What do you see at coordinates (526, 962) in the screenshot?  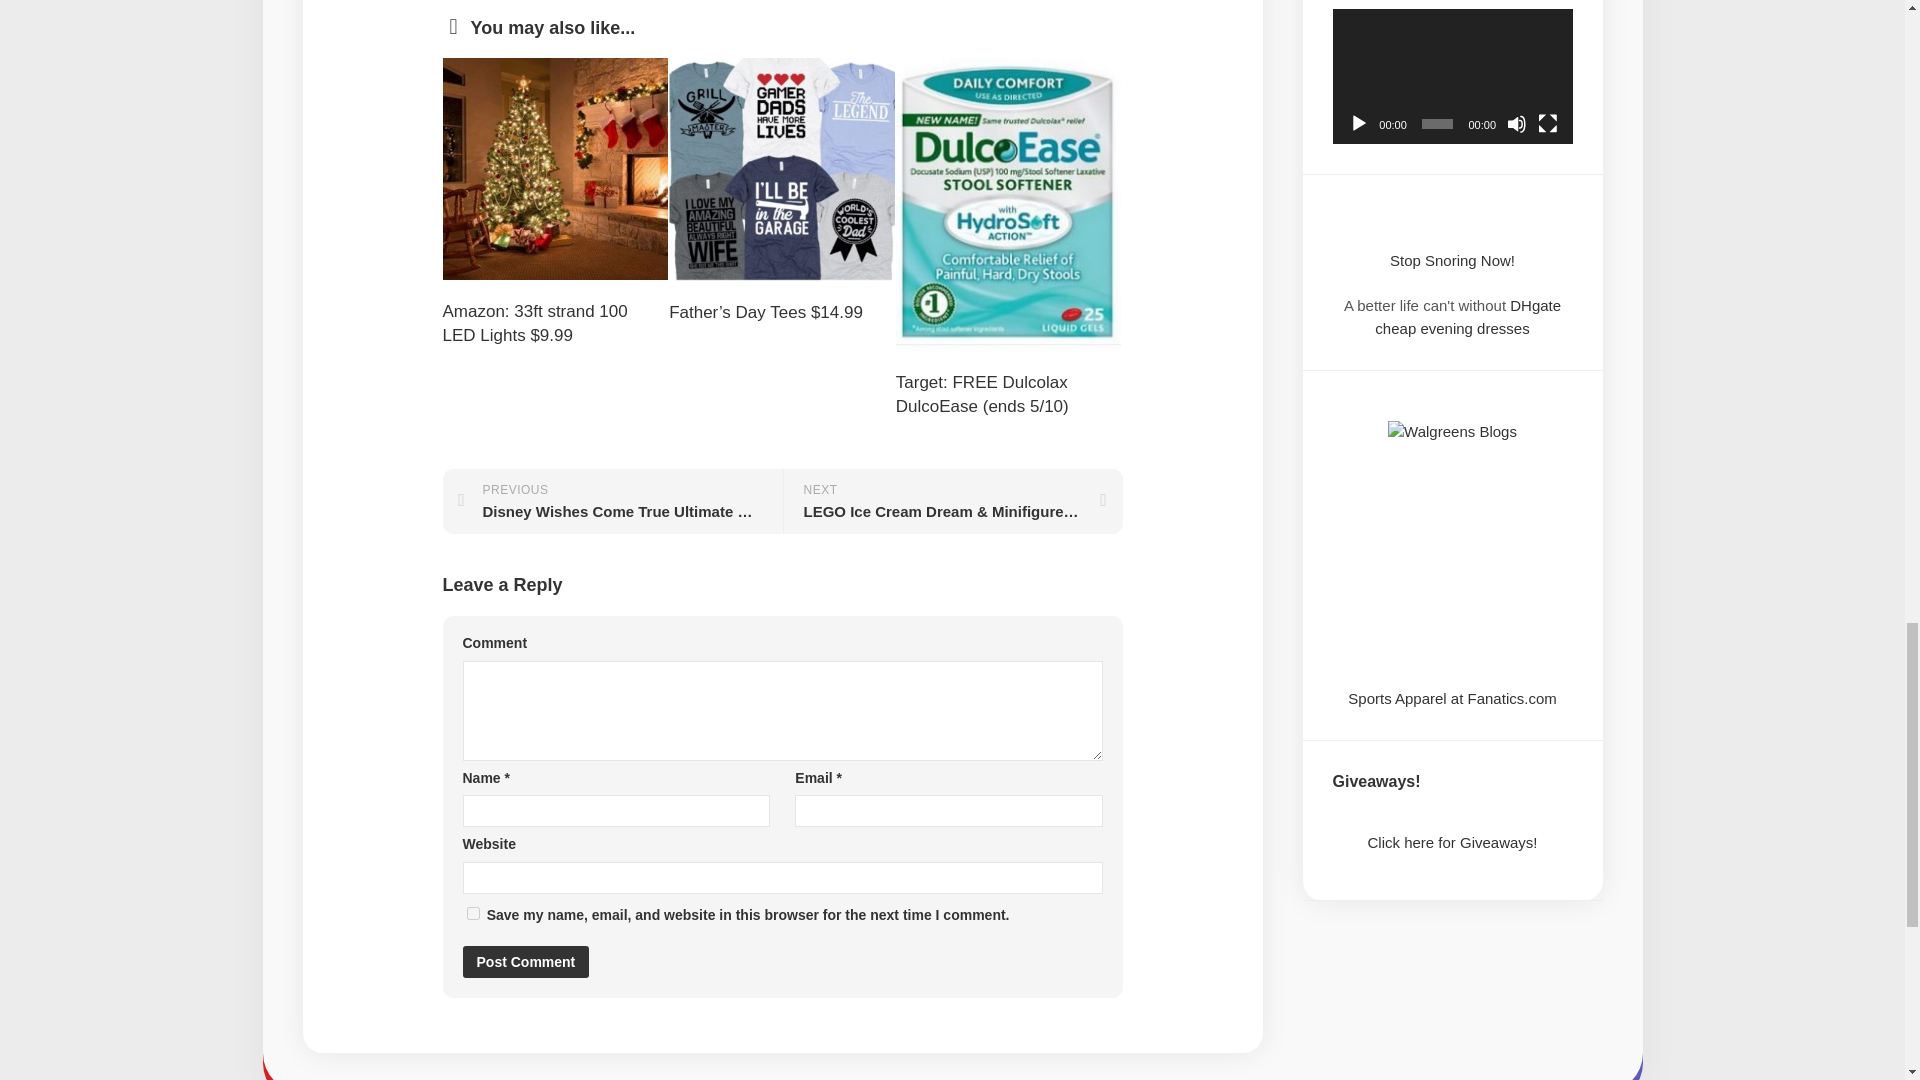 I see `Post Comment` at bounding box center [526, 962].